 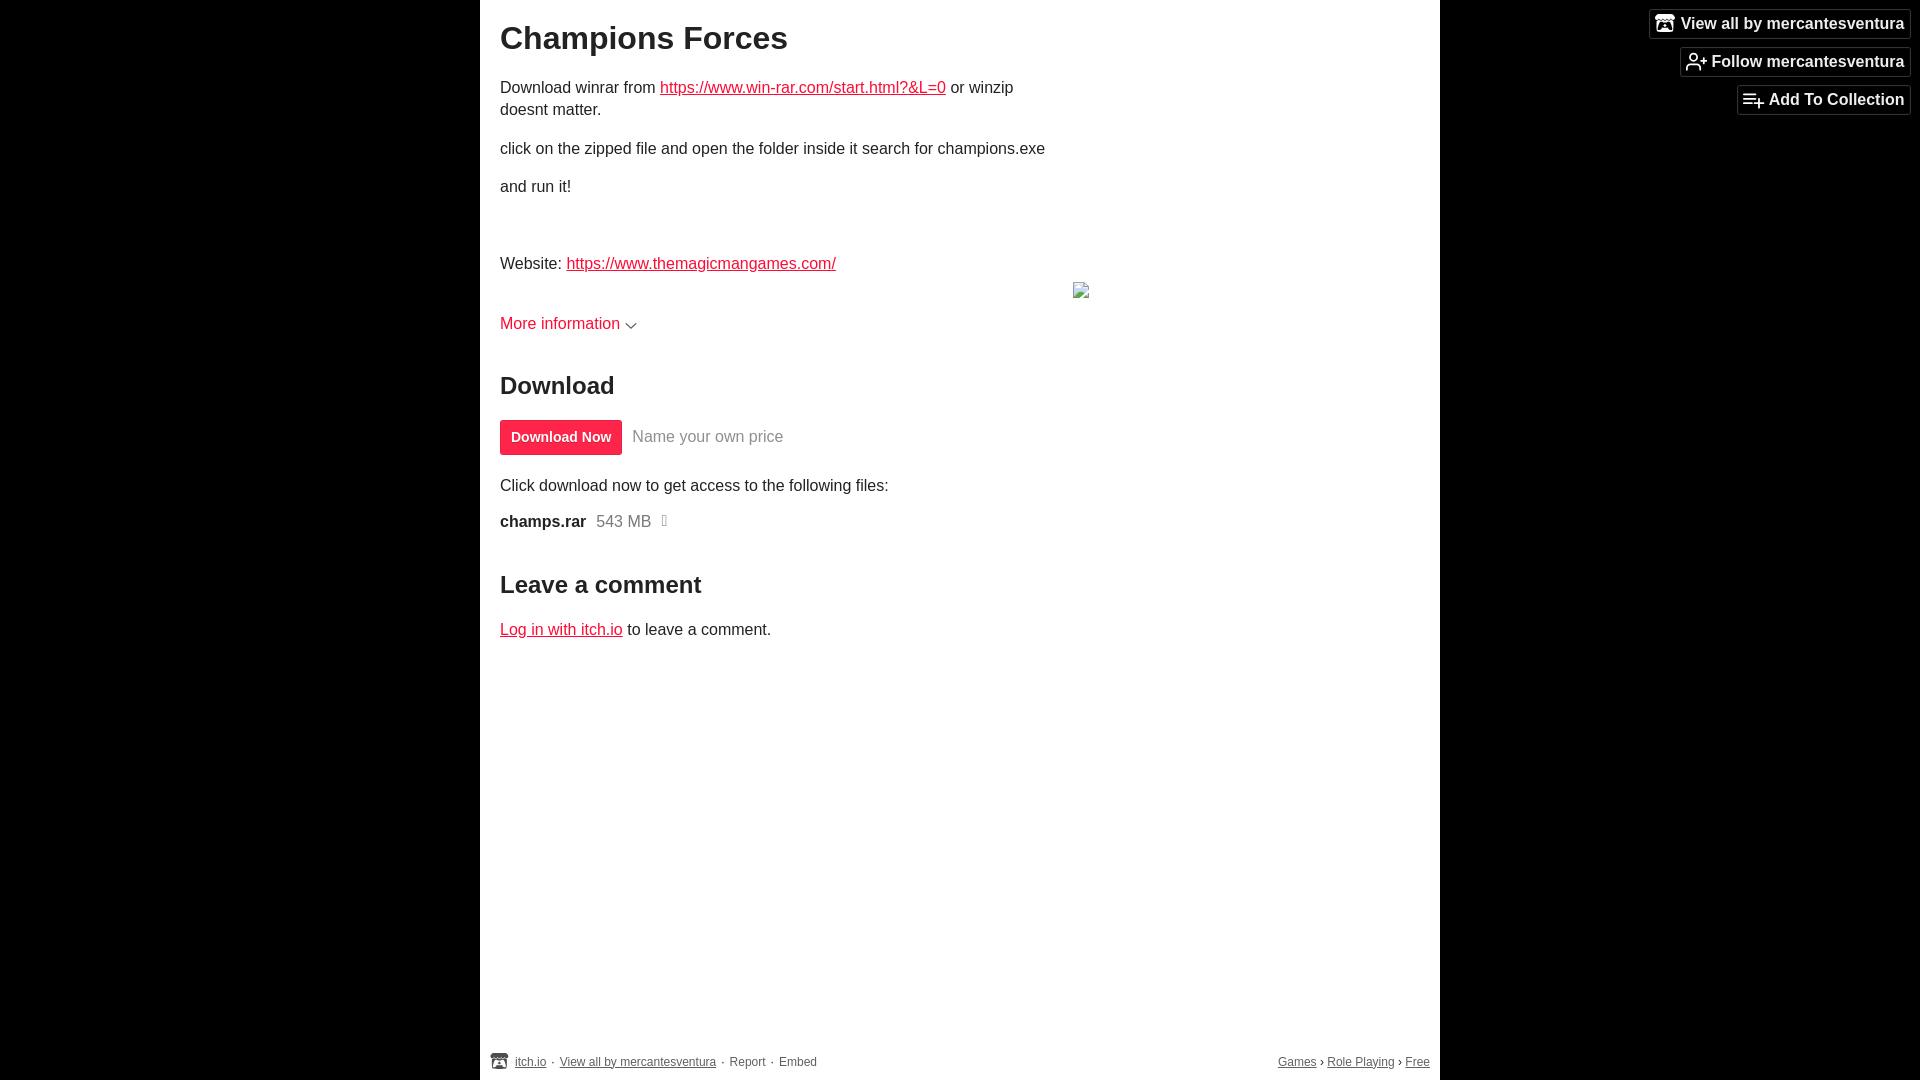 I want to click on More information, so click(x=568, y=323).